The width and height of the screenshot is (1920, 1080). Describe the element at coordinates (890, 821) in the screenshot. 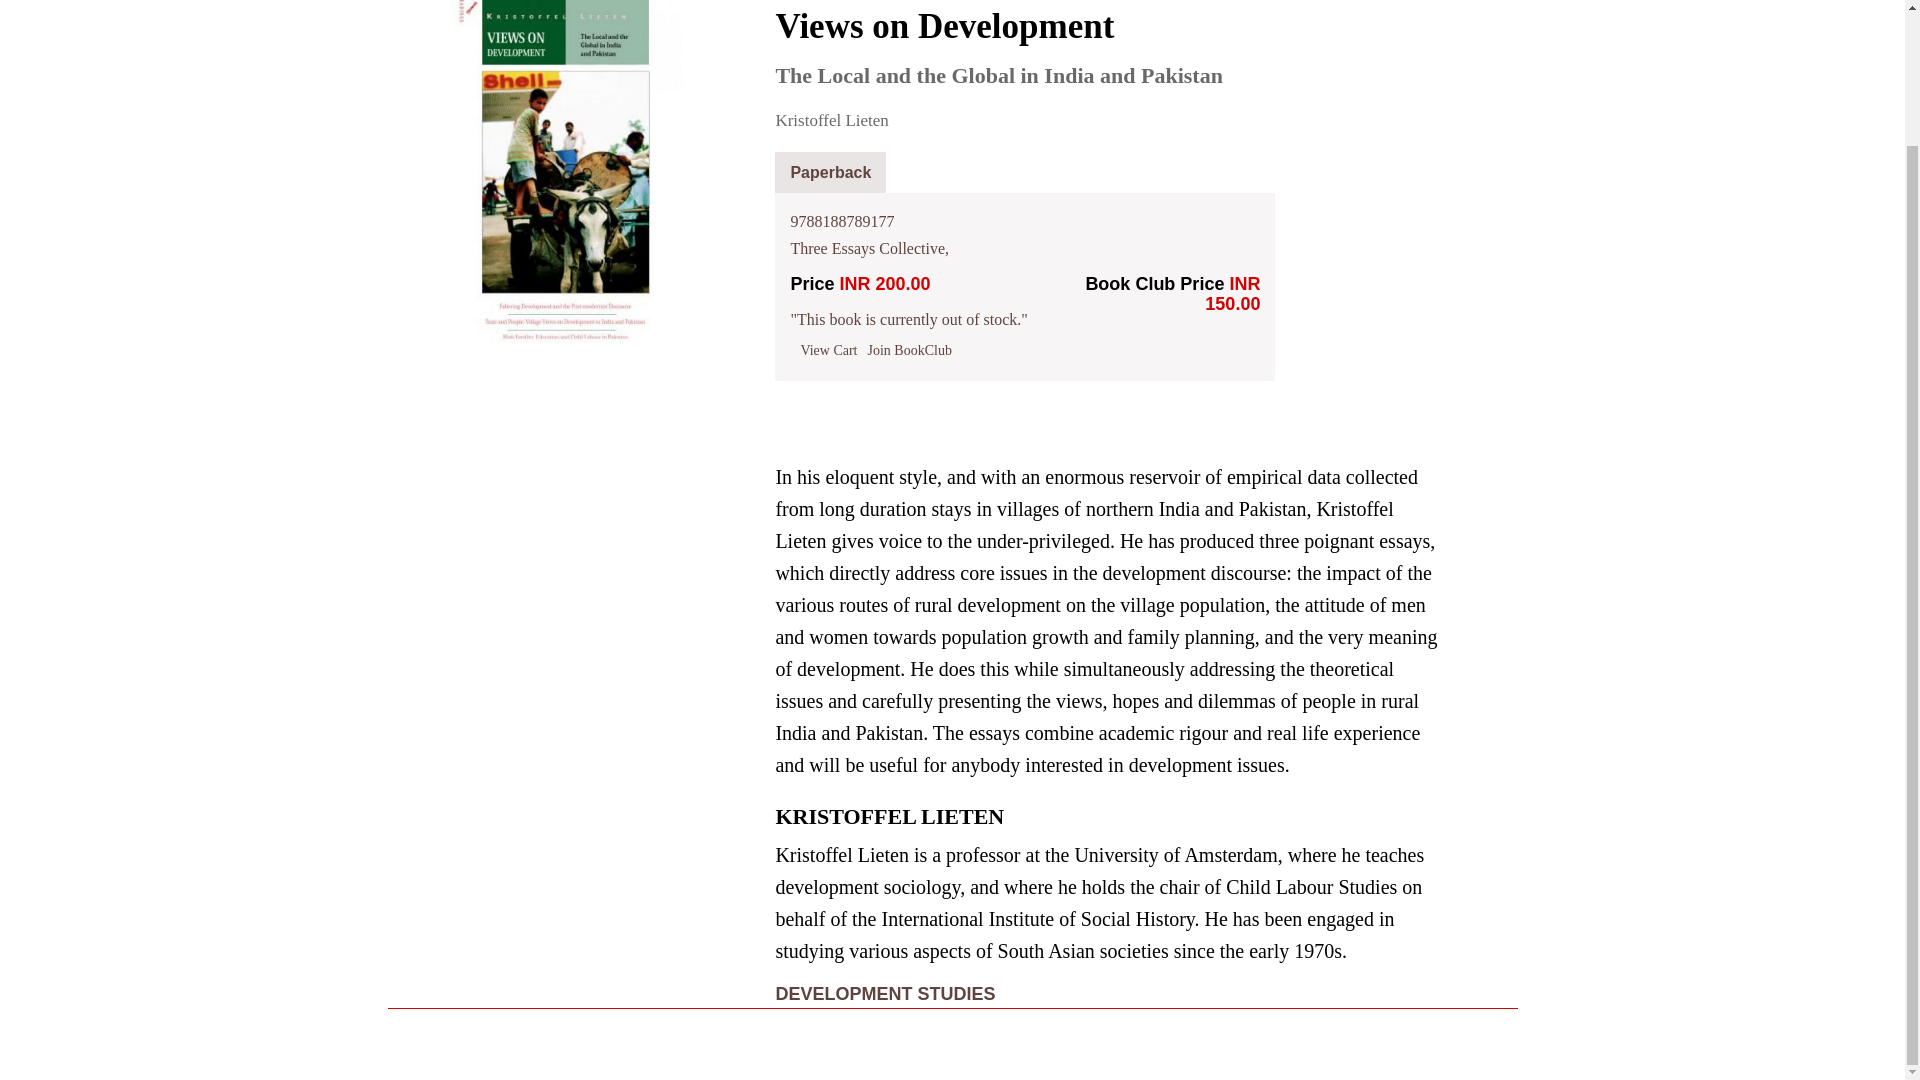

I see `KRISTOFFEL LIETEN` at that location.